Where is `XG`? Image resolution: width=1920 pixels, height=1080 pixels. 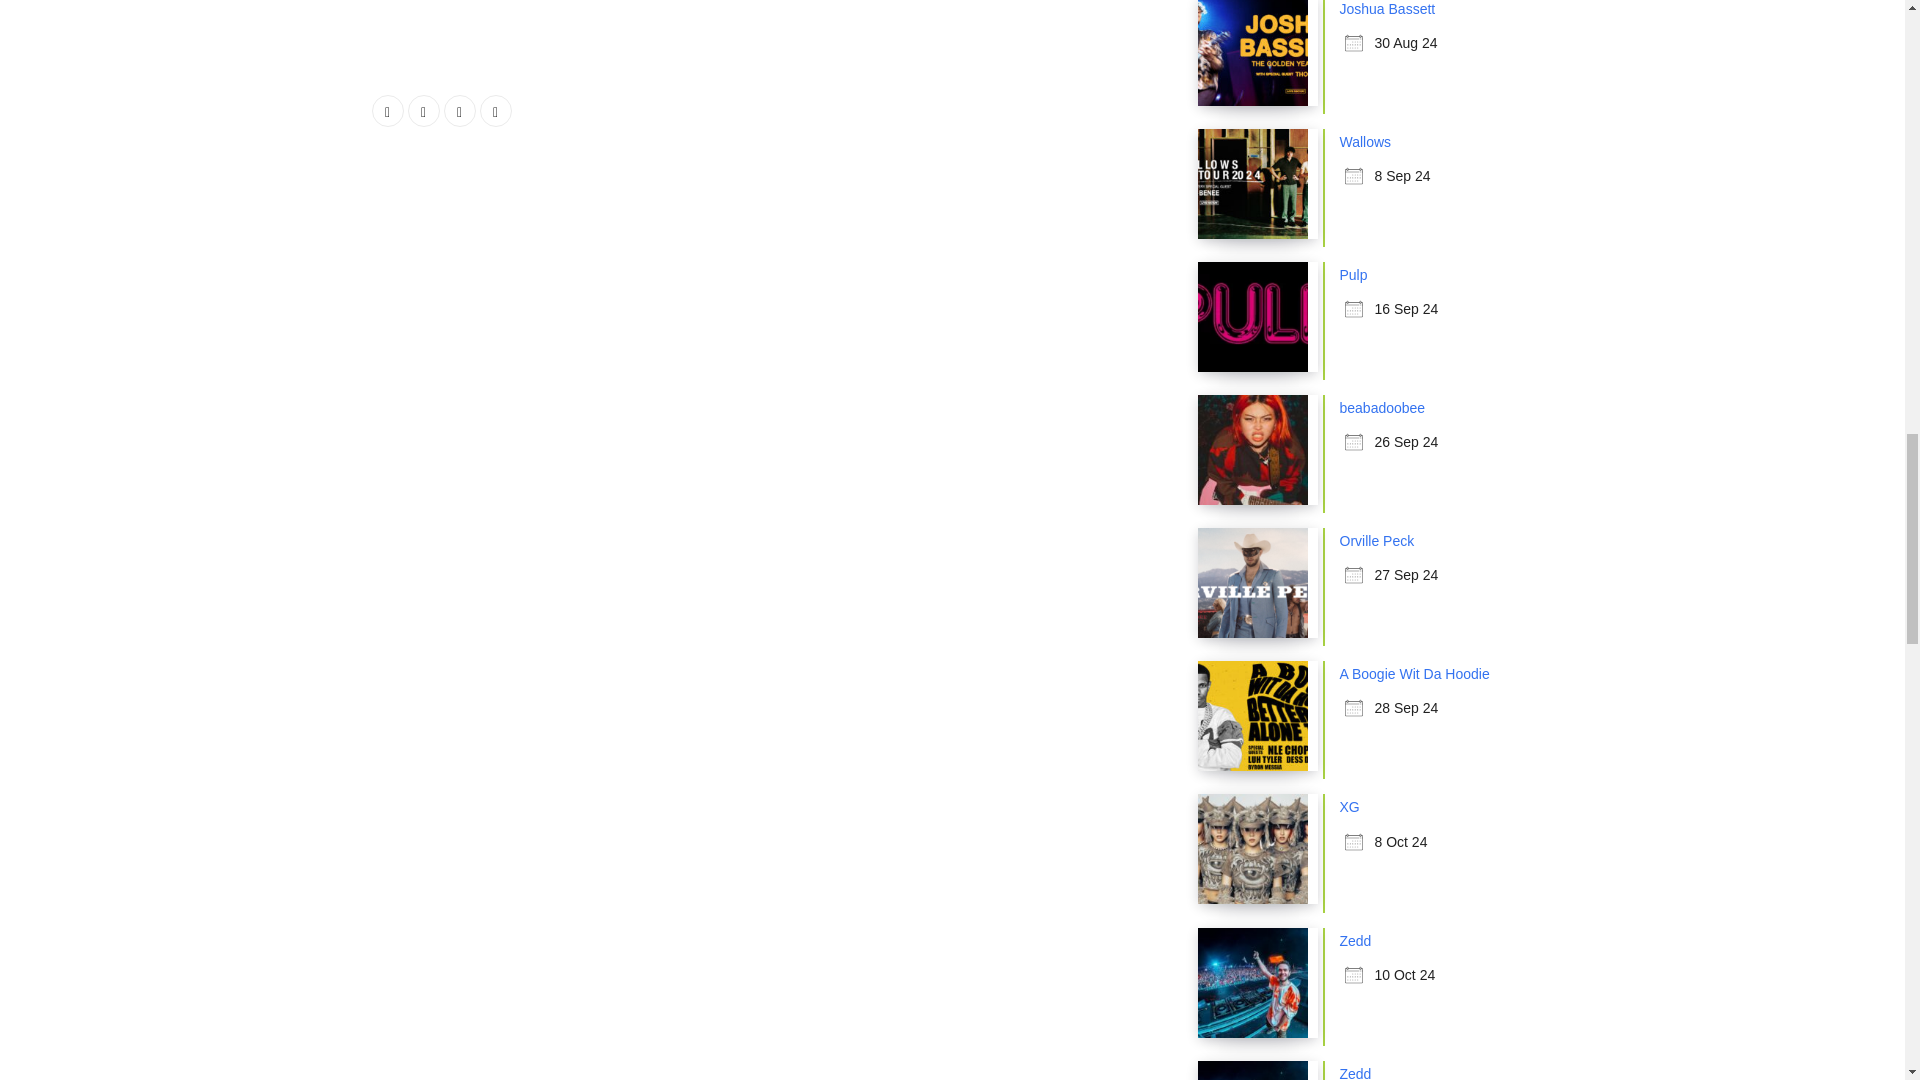
XG is located at coordinates (1350, 807).